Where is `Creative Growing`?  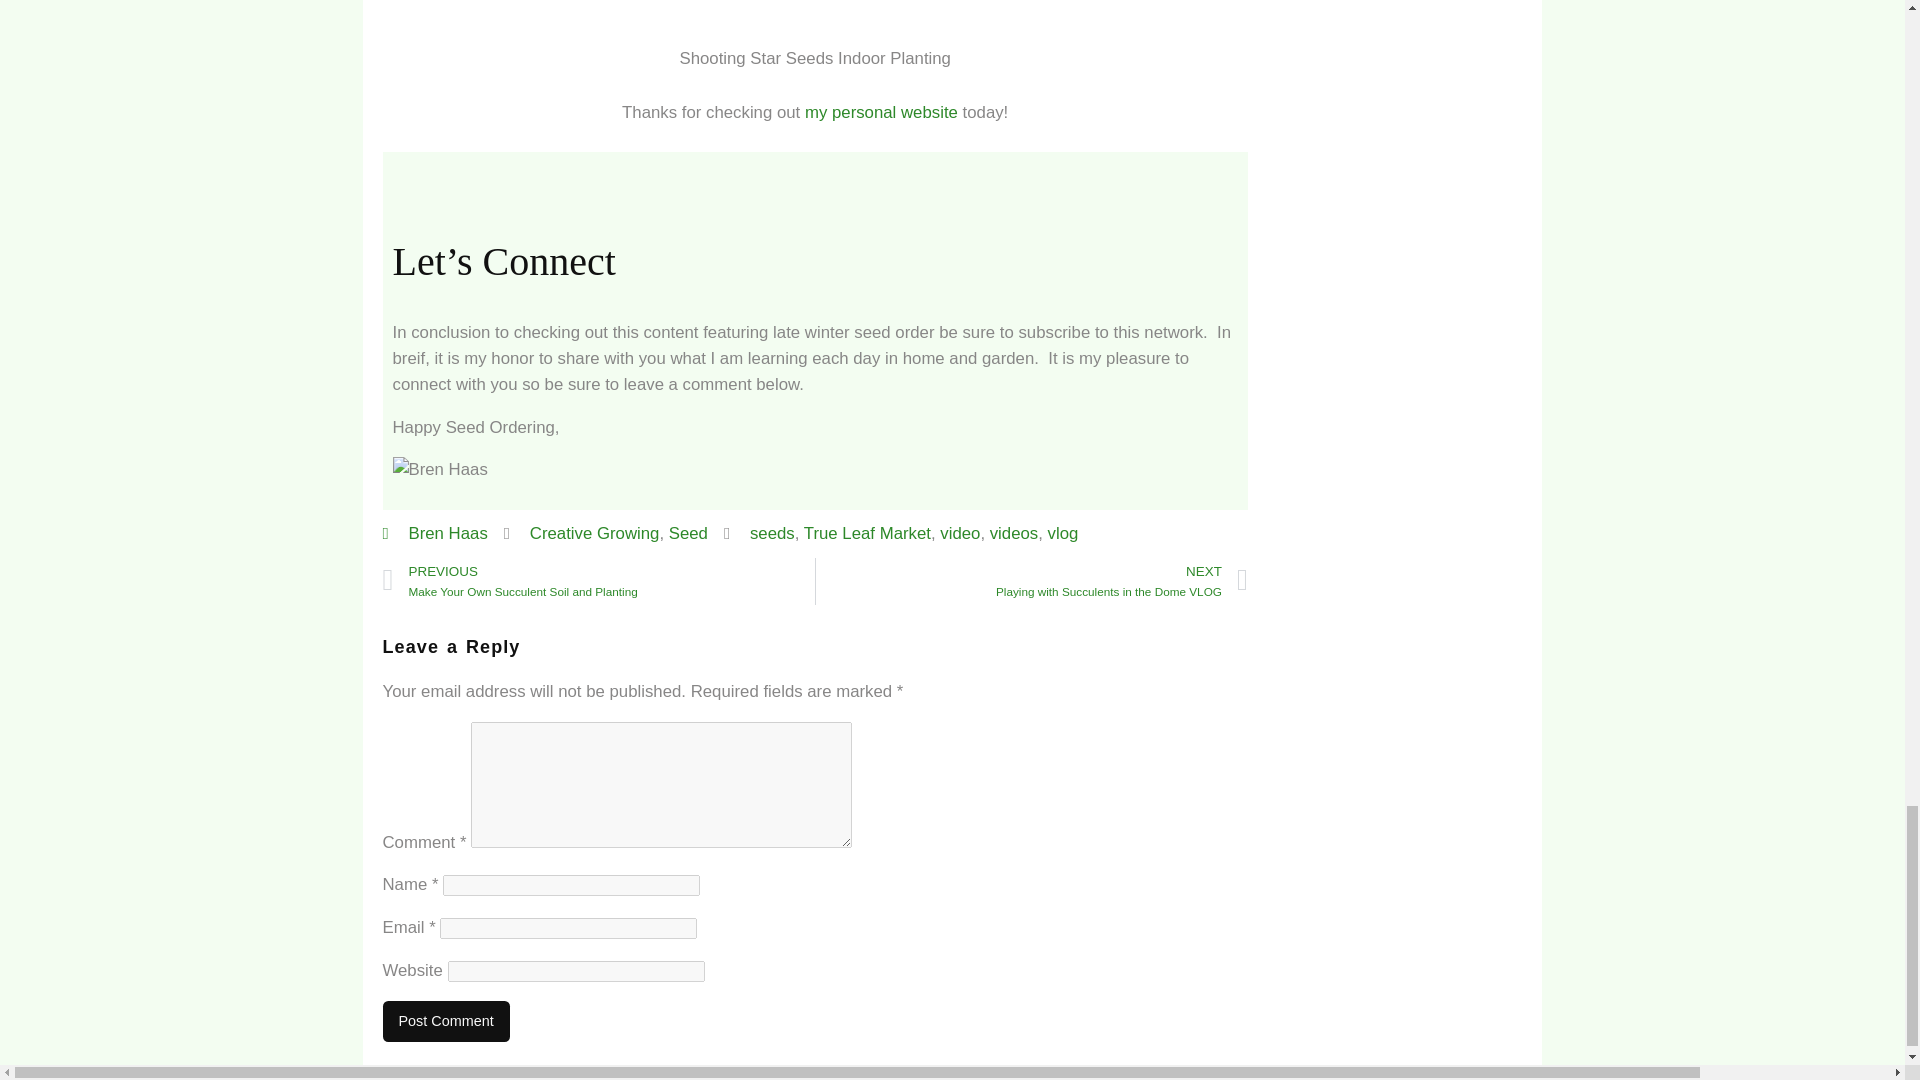
Creative Growing is located at coordinates (594, 533).